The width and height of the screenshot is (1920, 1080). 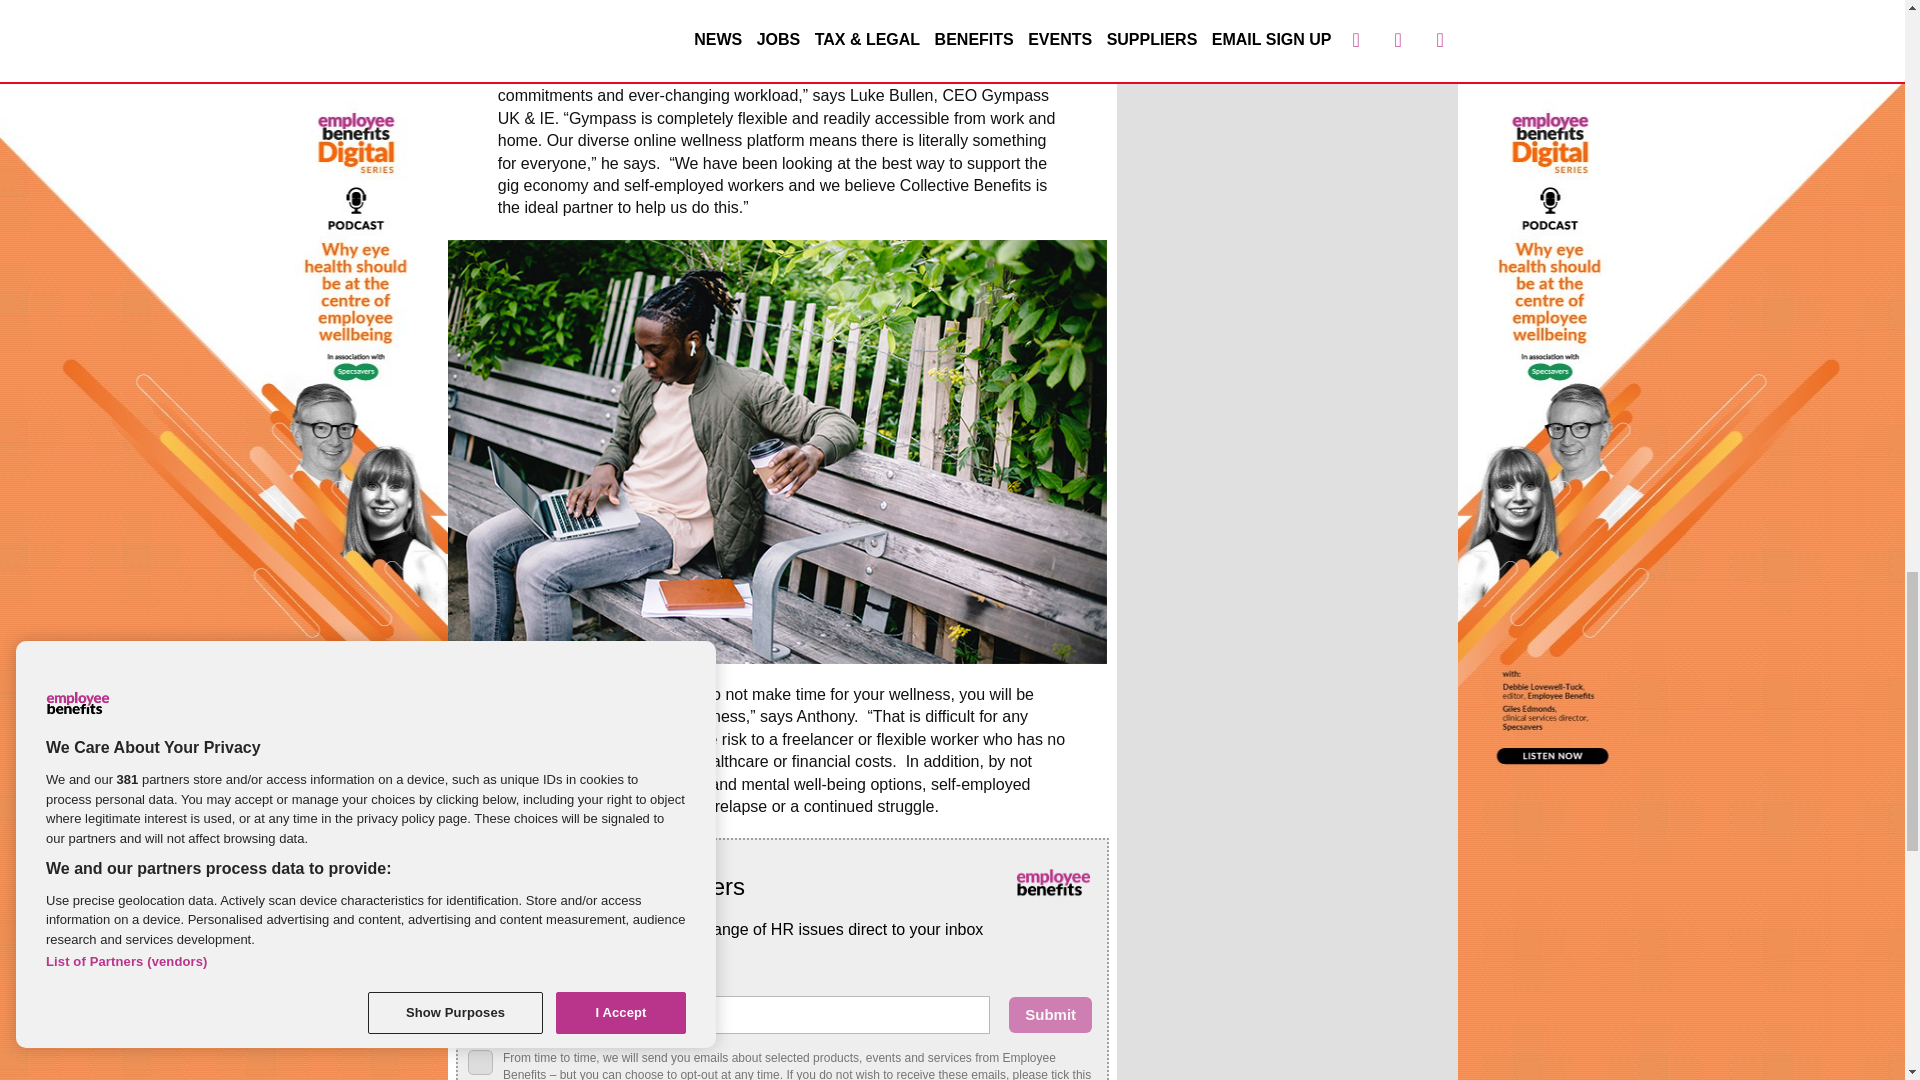 What do you see at coordinates (480, 1062) in the screenshot?
I see `yes` at bounding box center [480, 1062].